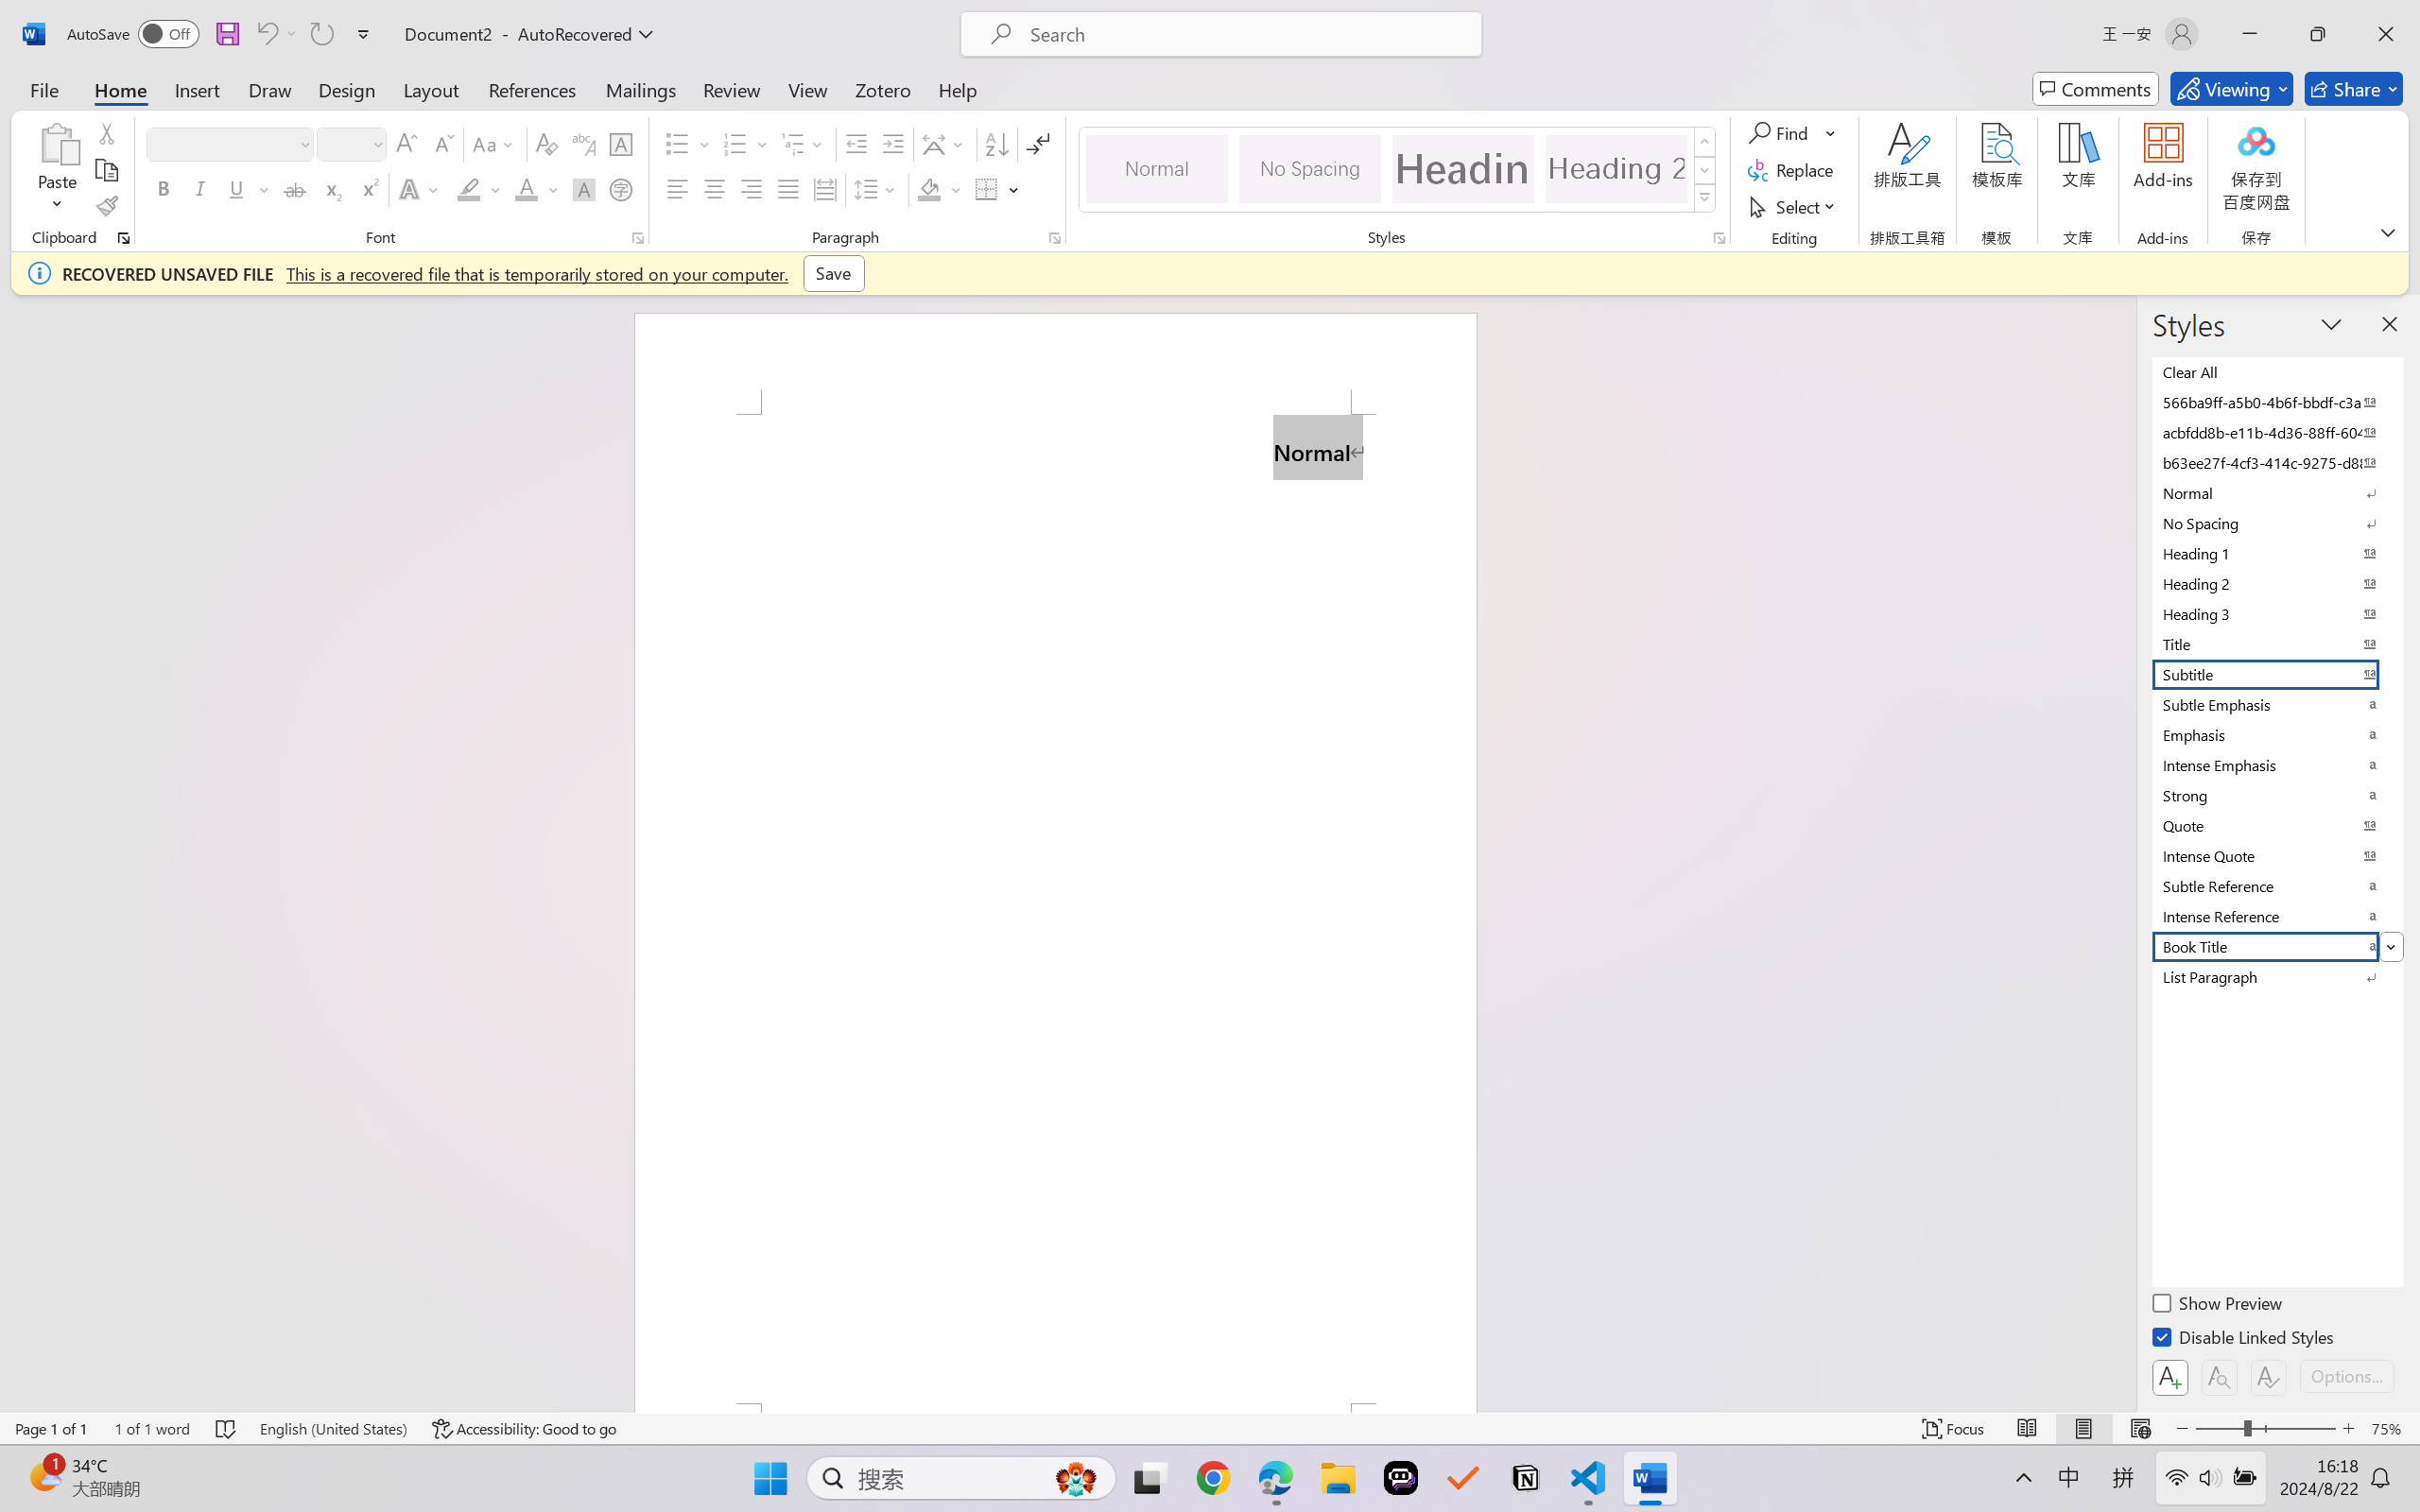 Image resolution: width=2420 pixels, height=1512 pixels. What do you see at coordinates (2276, 885) in the screenshot?
I see `Subtle Reference` at bounding box center [2276, 885].